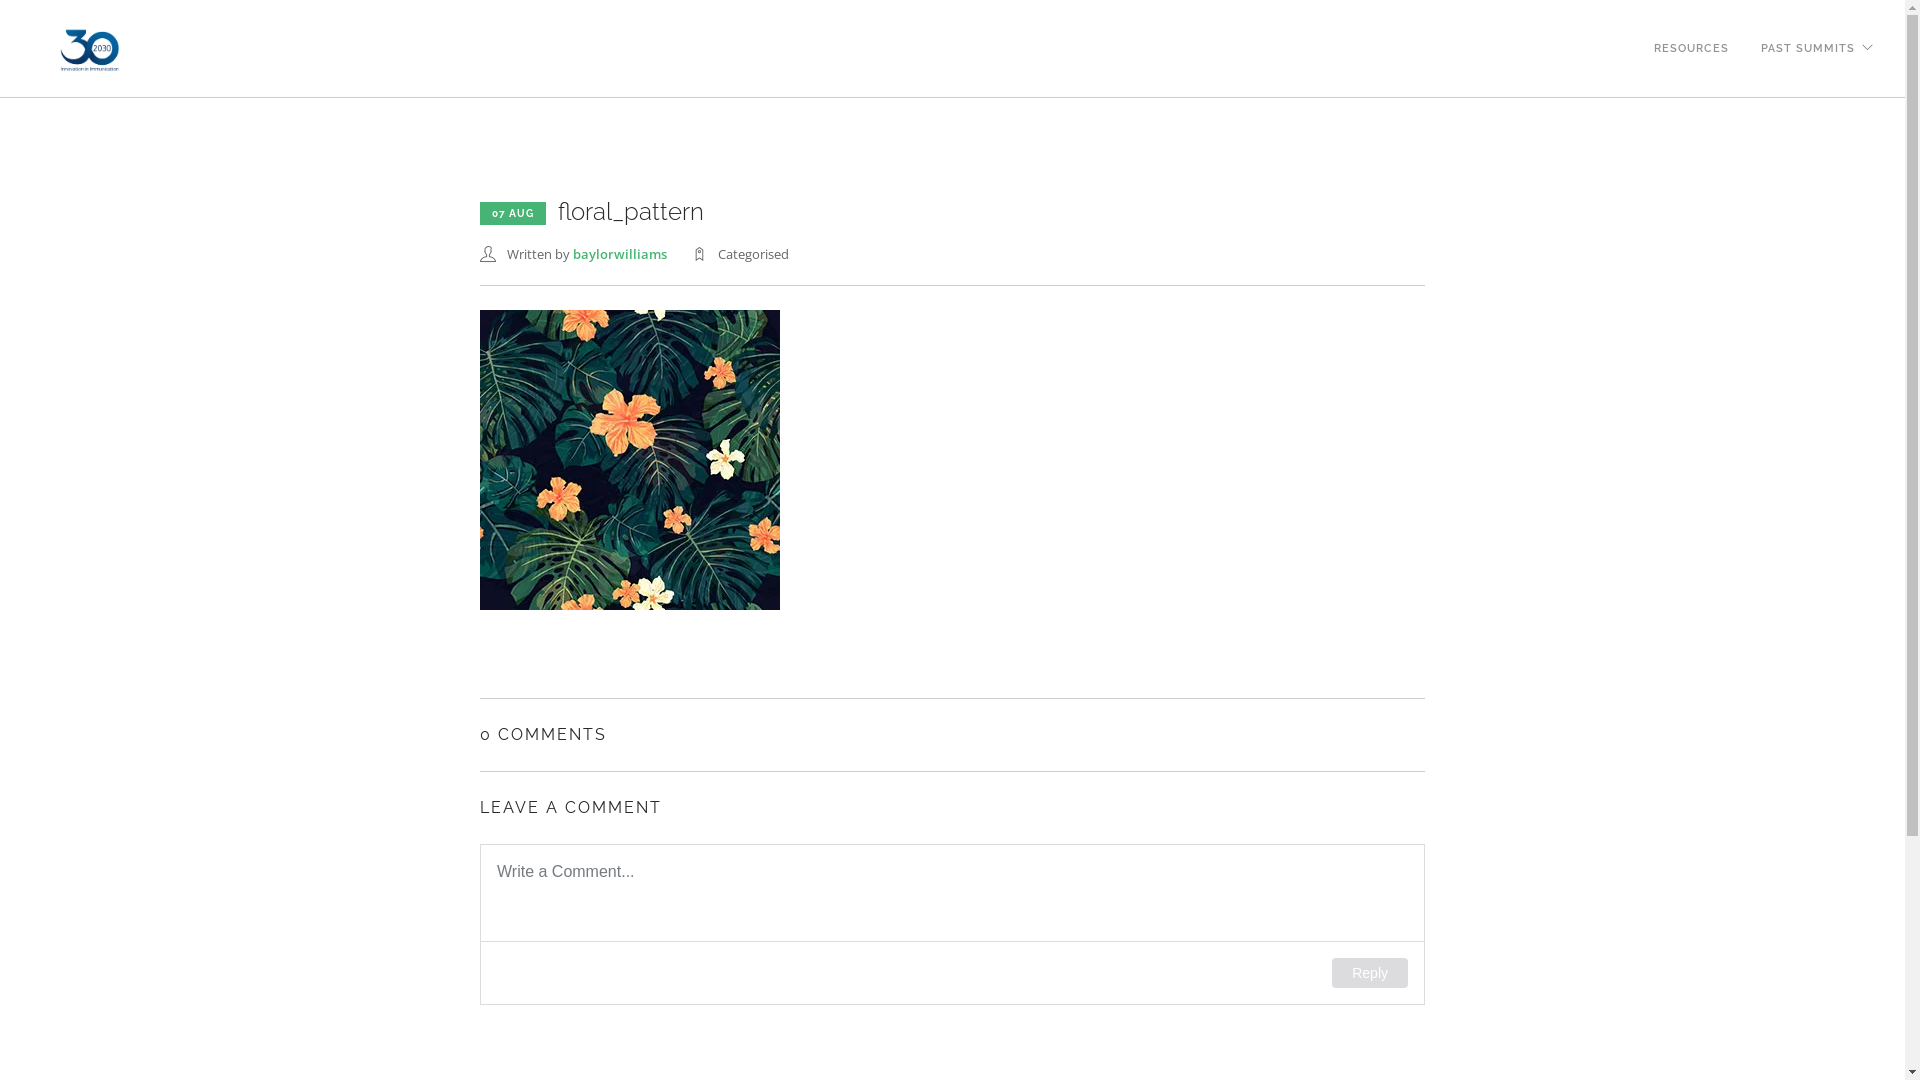 The height and width of the screenshot is (1080, 1920). Describe the element at coordinates (620, 254) in the screenshot. I see `baylorwilliams` at that location.